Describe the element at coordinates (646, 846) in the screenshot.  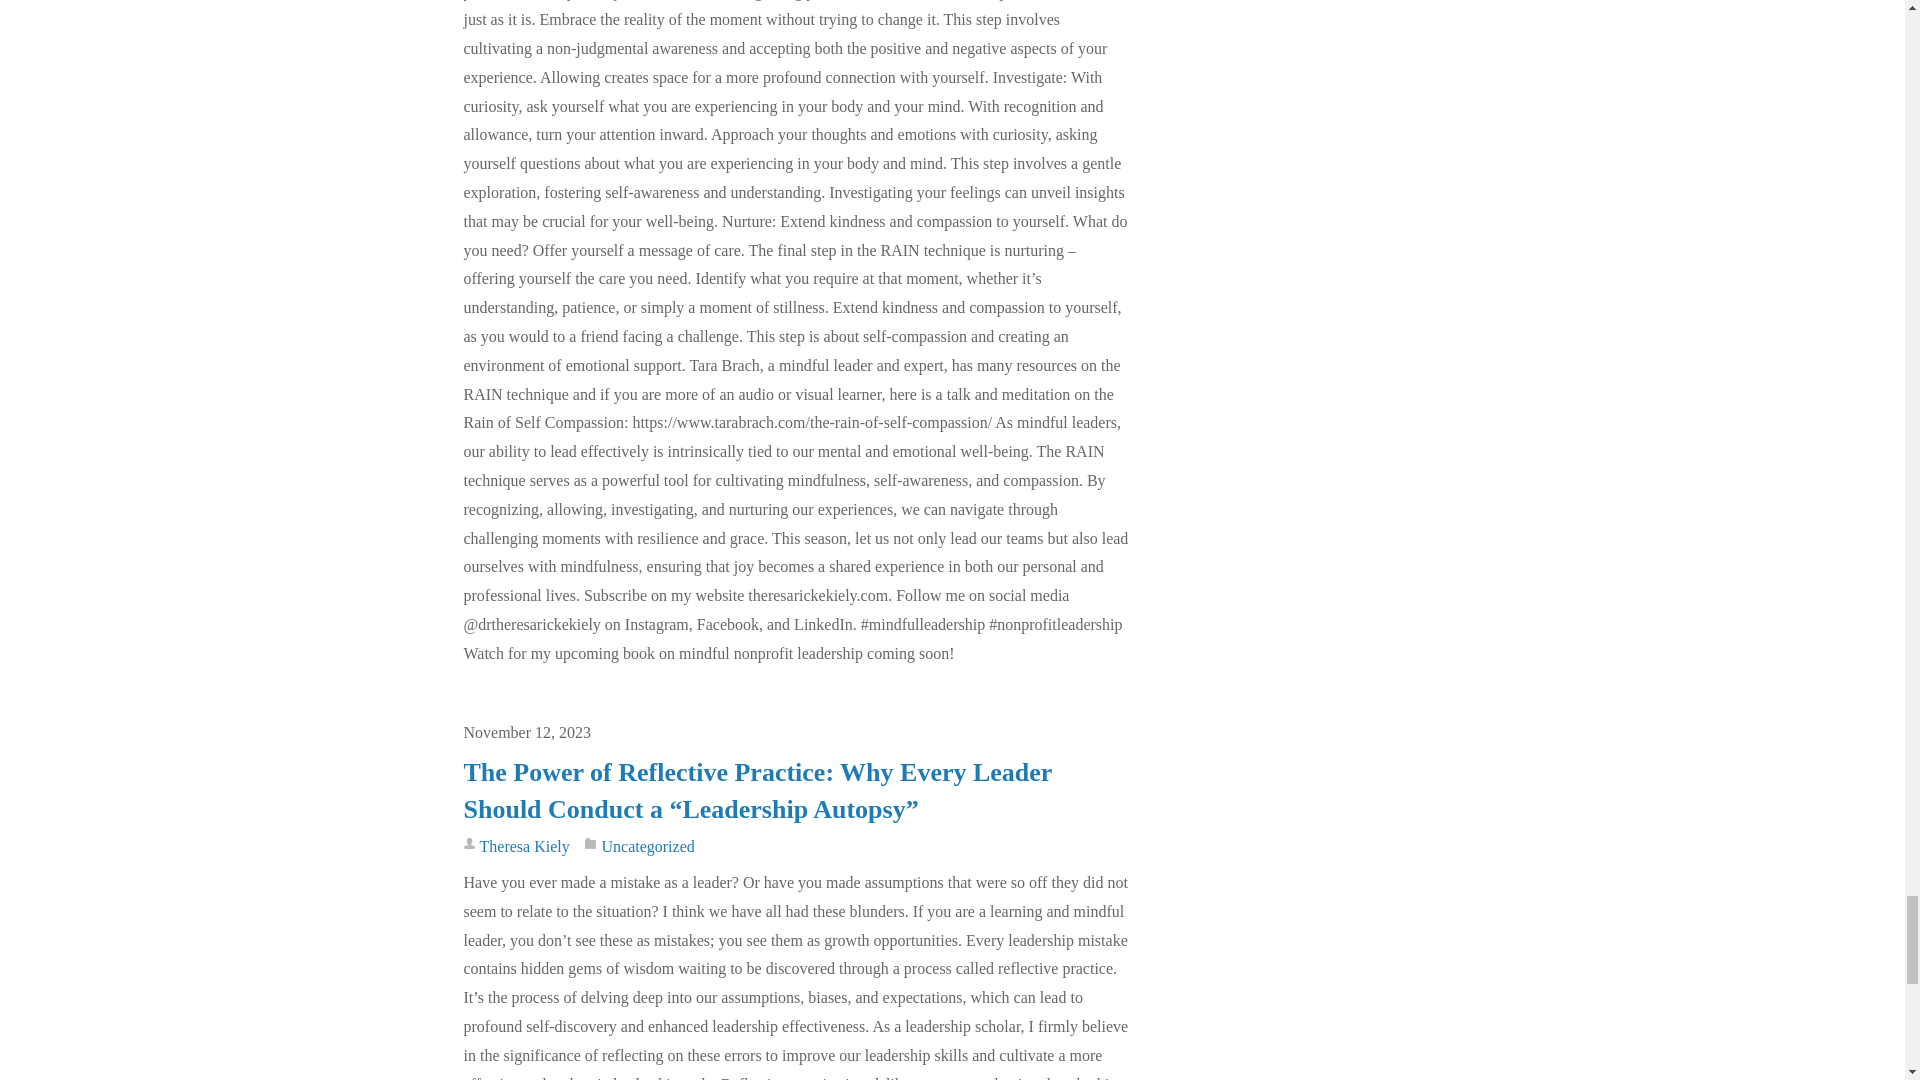
I see `Uncategorized` at that location.